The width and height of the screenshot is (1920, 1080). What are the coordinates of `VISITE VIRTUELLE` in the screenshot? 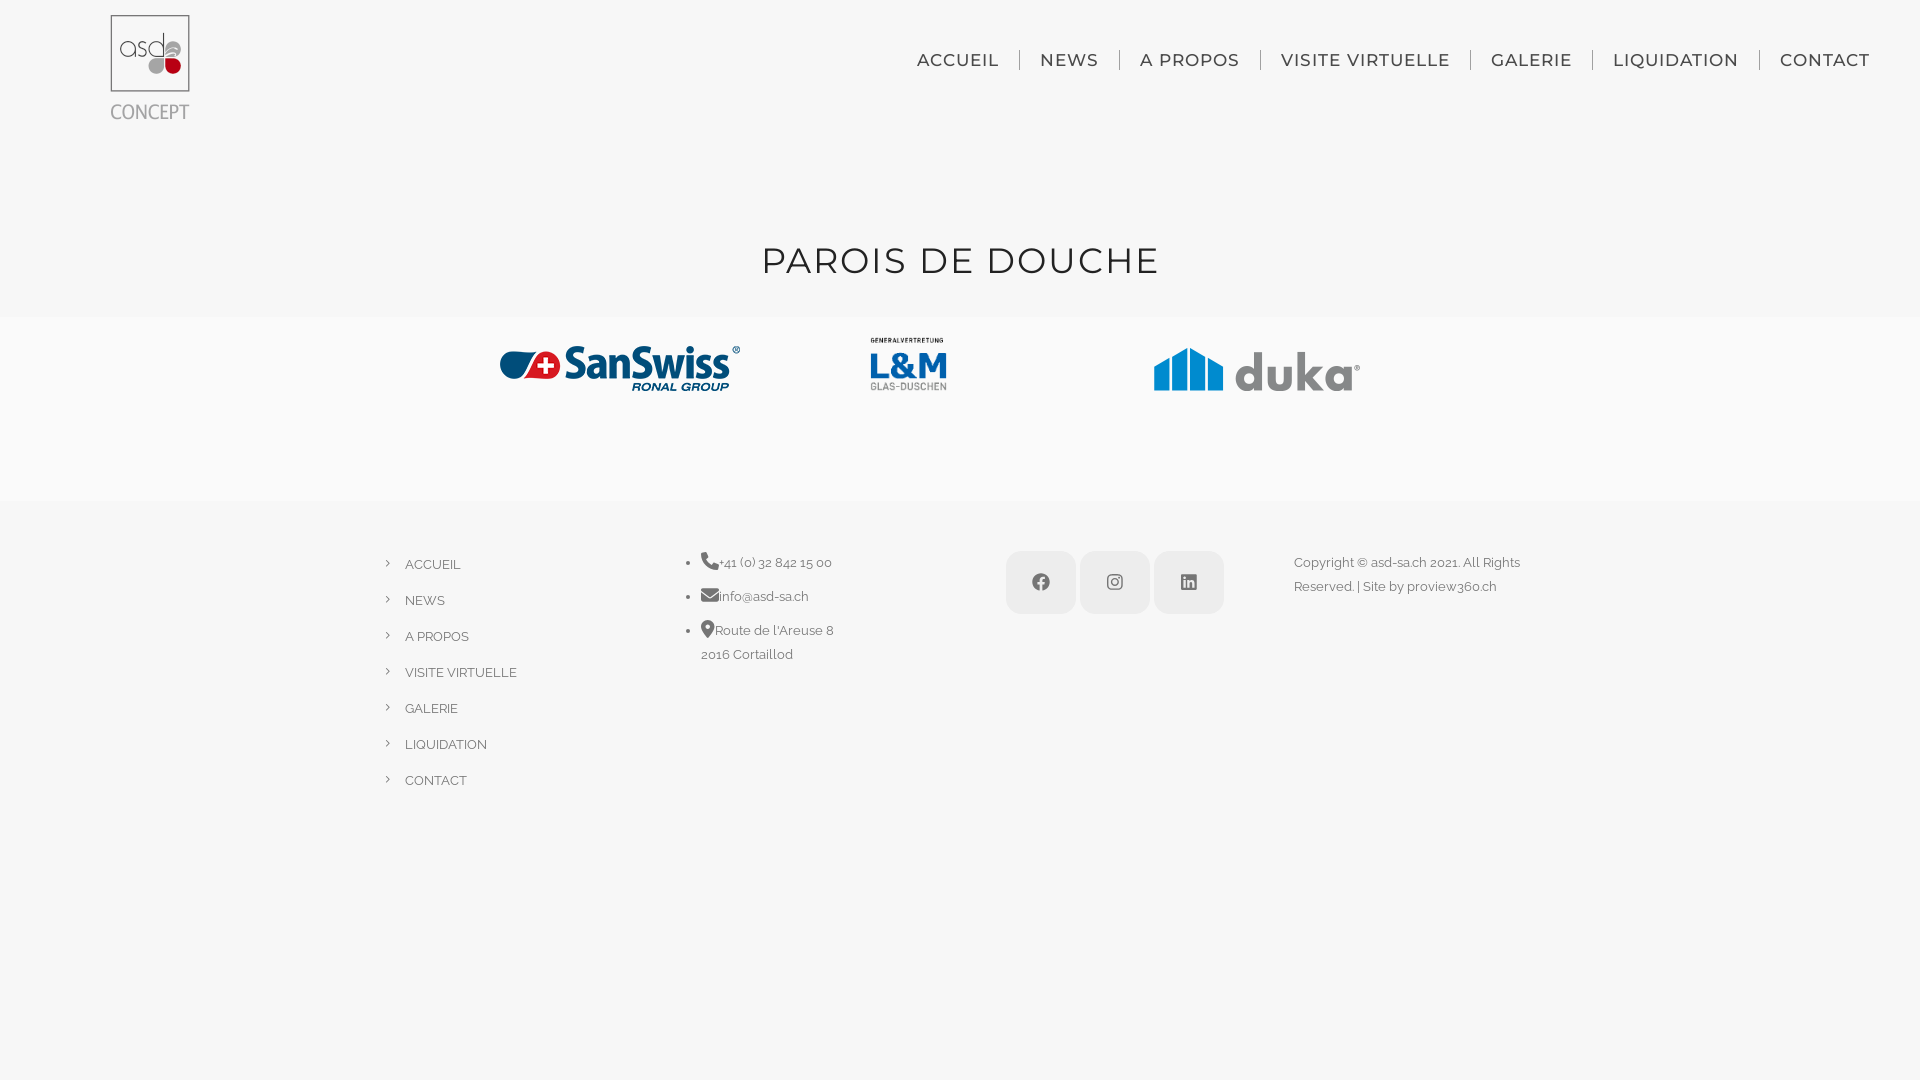 It's located at (1366, 60).